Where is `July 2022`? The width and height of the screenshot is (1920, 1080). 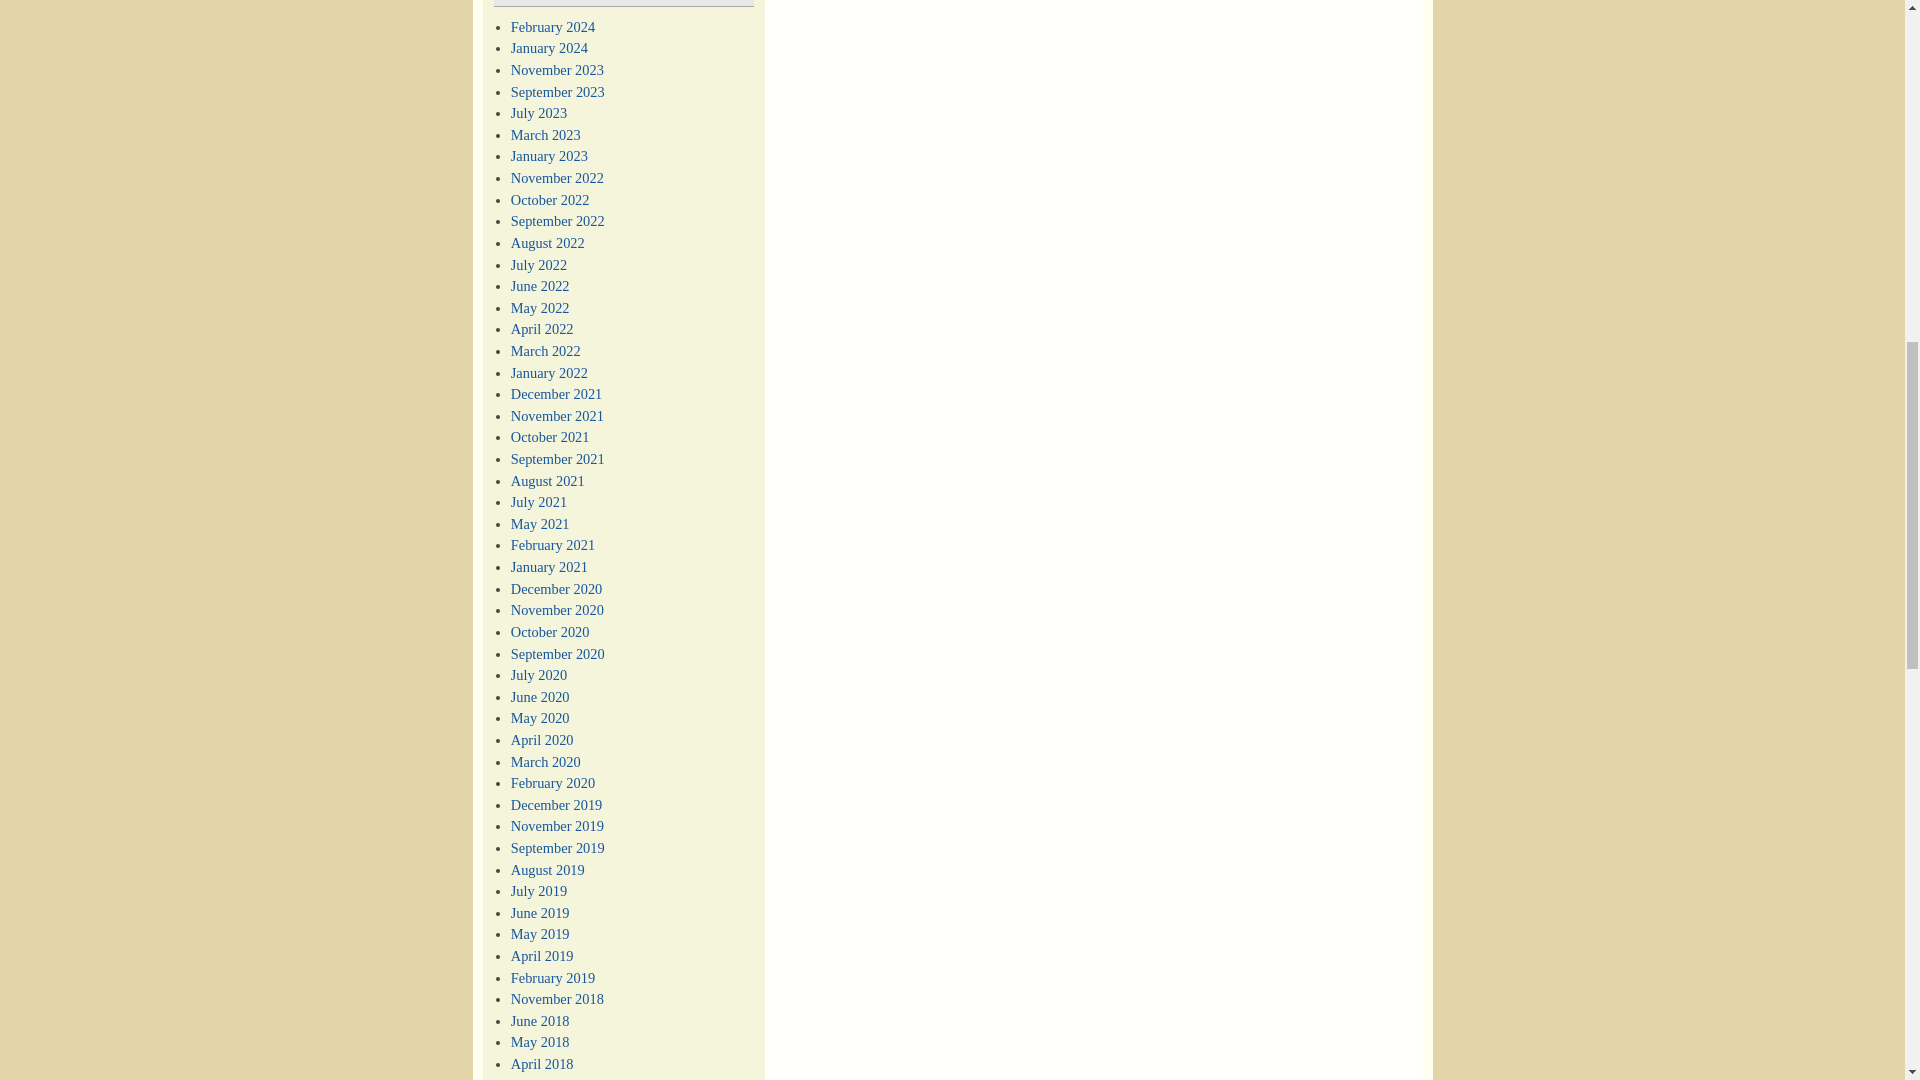
July 2022 is located at coordinates (538, 265).